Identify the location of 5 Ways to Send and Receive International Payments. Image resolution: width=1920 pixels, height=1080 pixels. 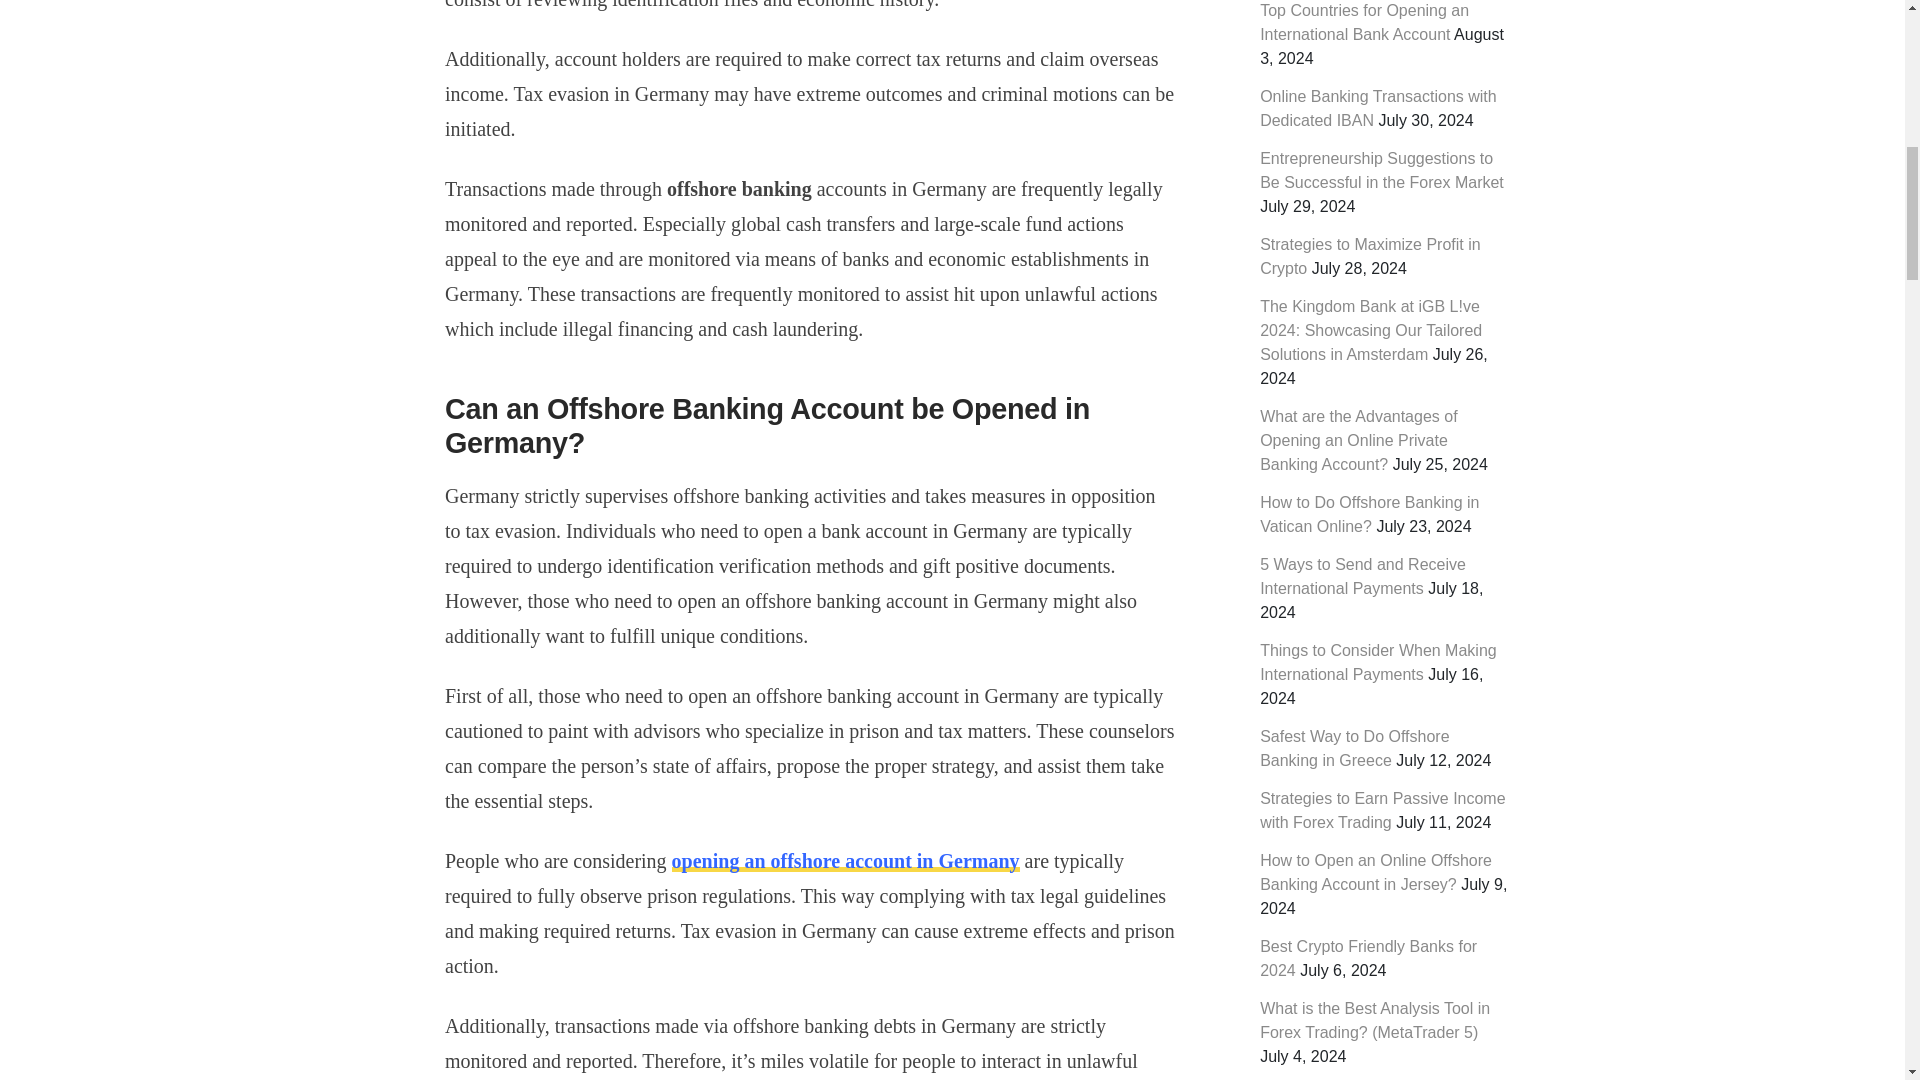
(1362, 576).